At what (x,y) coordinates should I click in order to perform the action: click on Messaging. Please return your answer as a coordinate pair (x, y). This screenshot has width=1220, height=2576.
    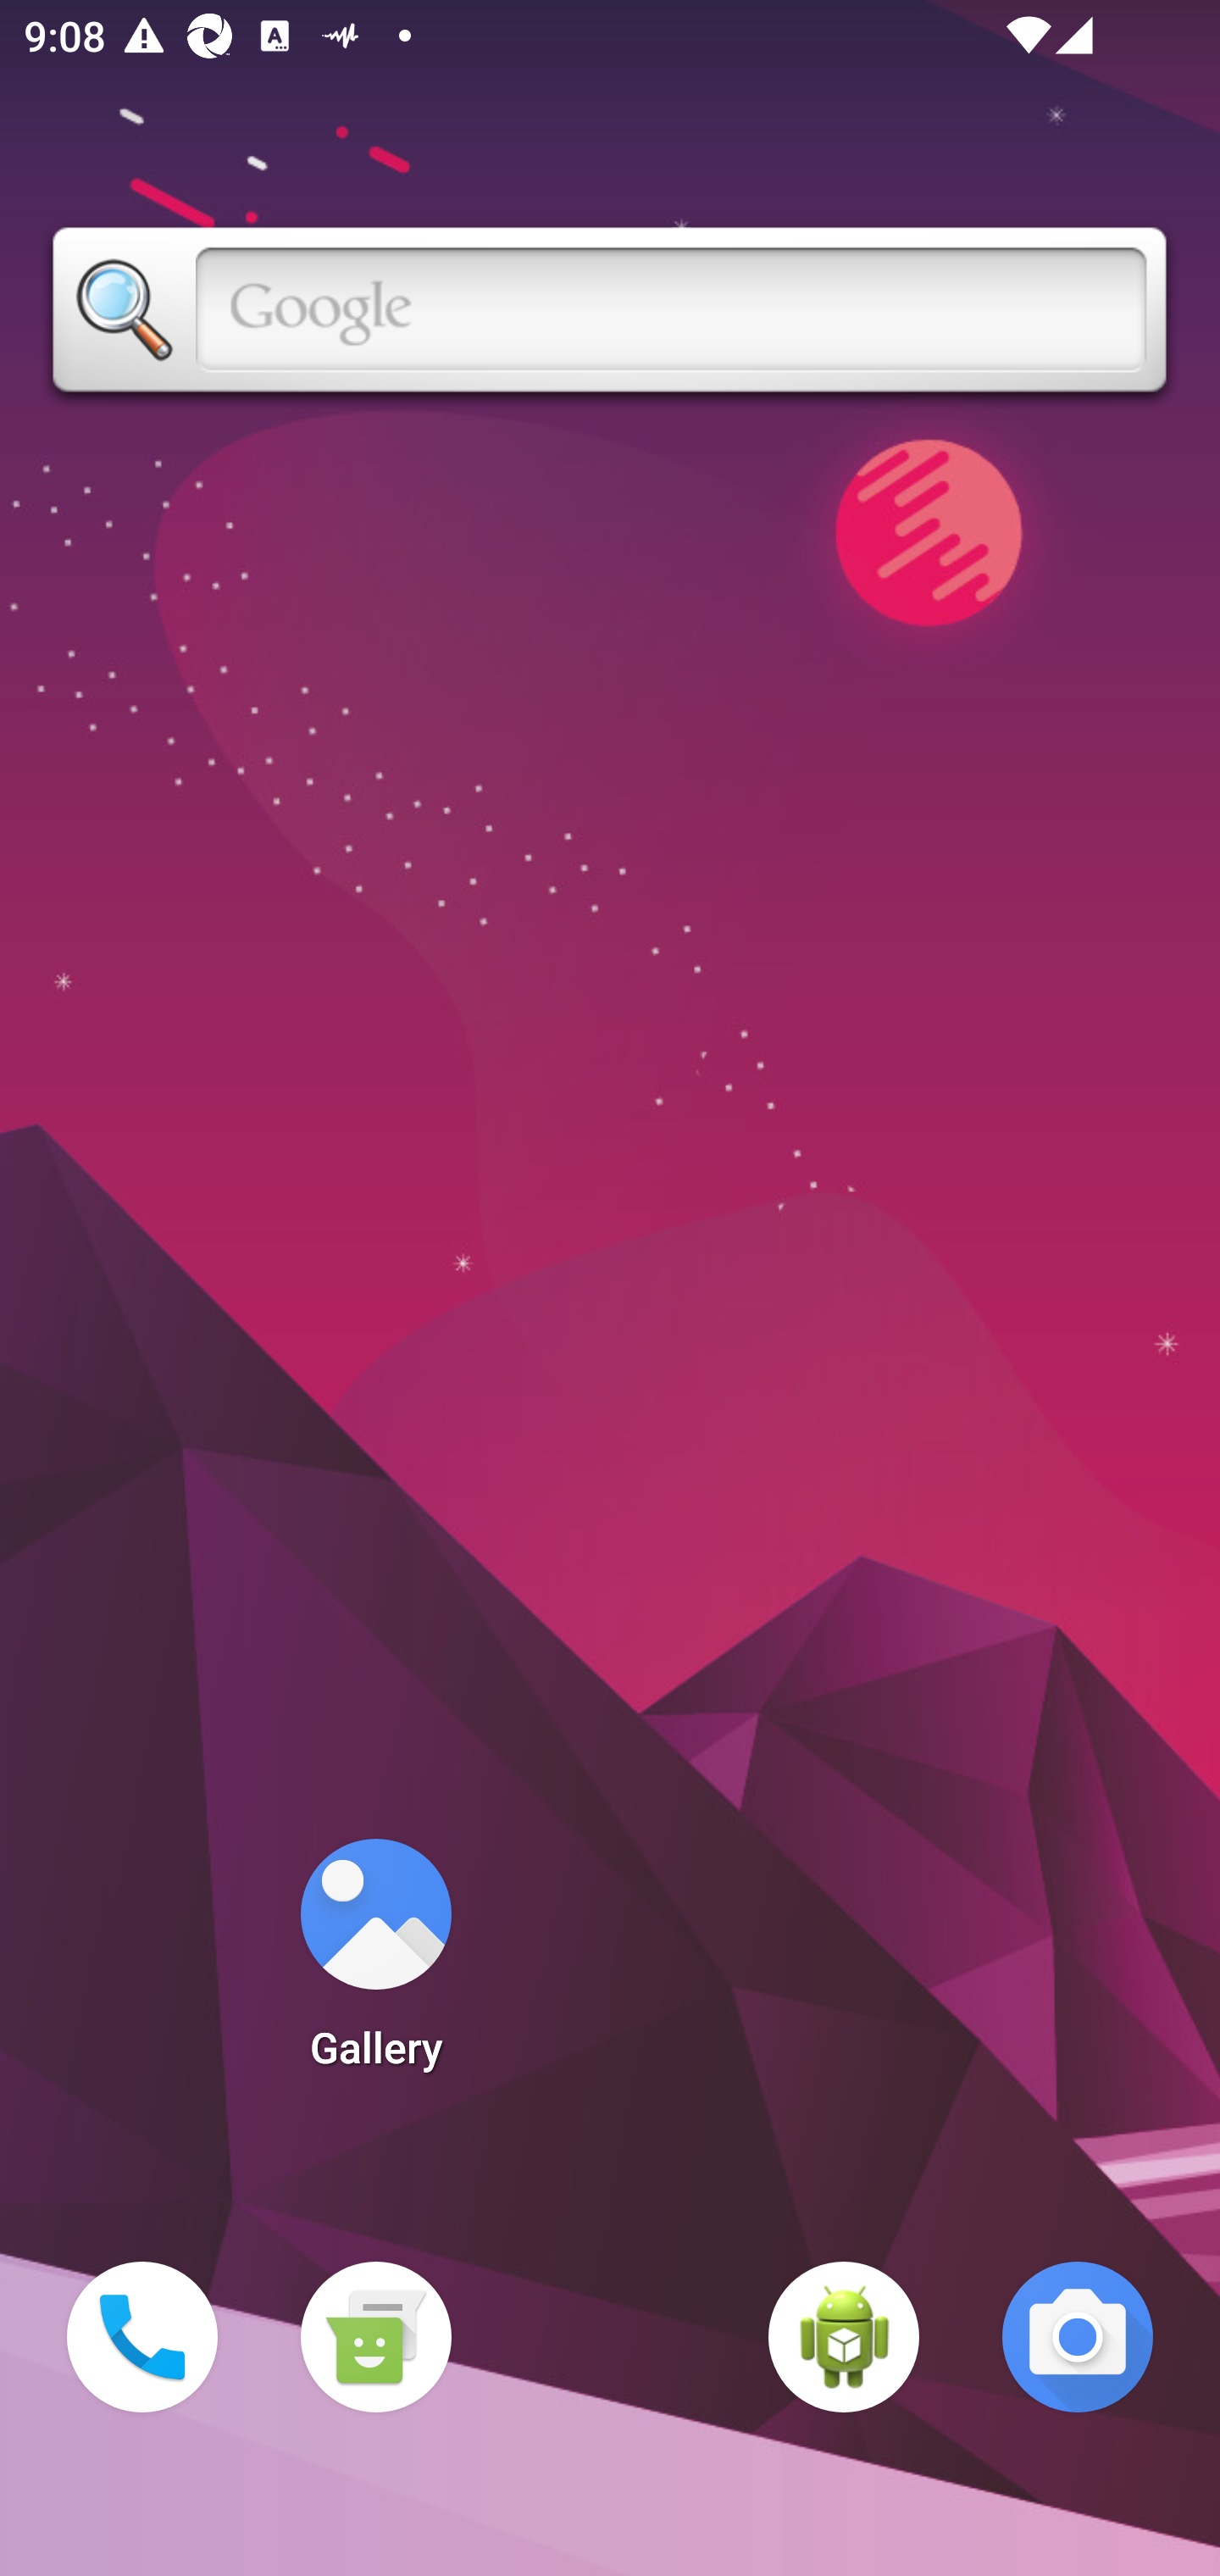
    Looking at the image, I should click on (375, 2337).